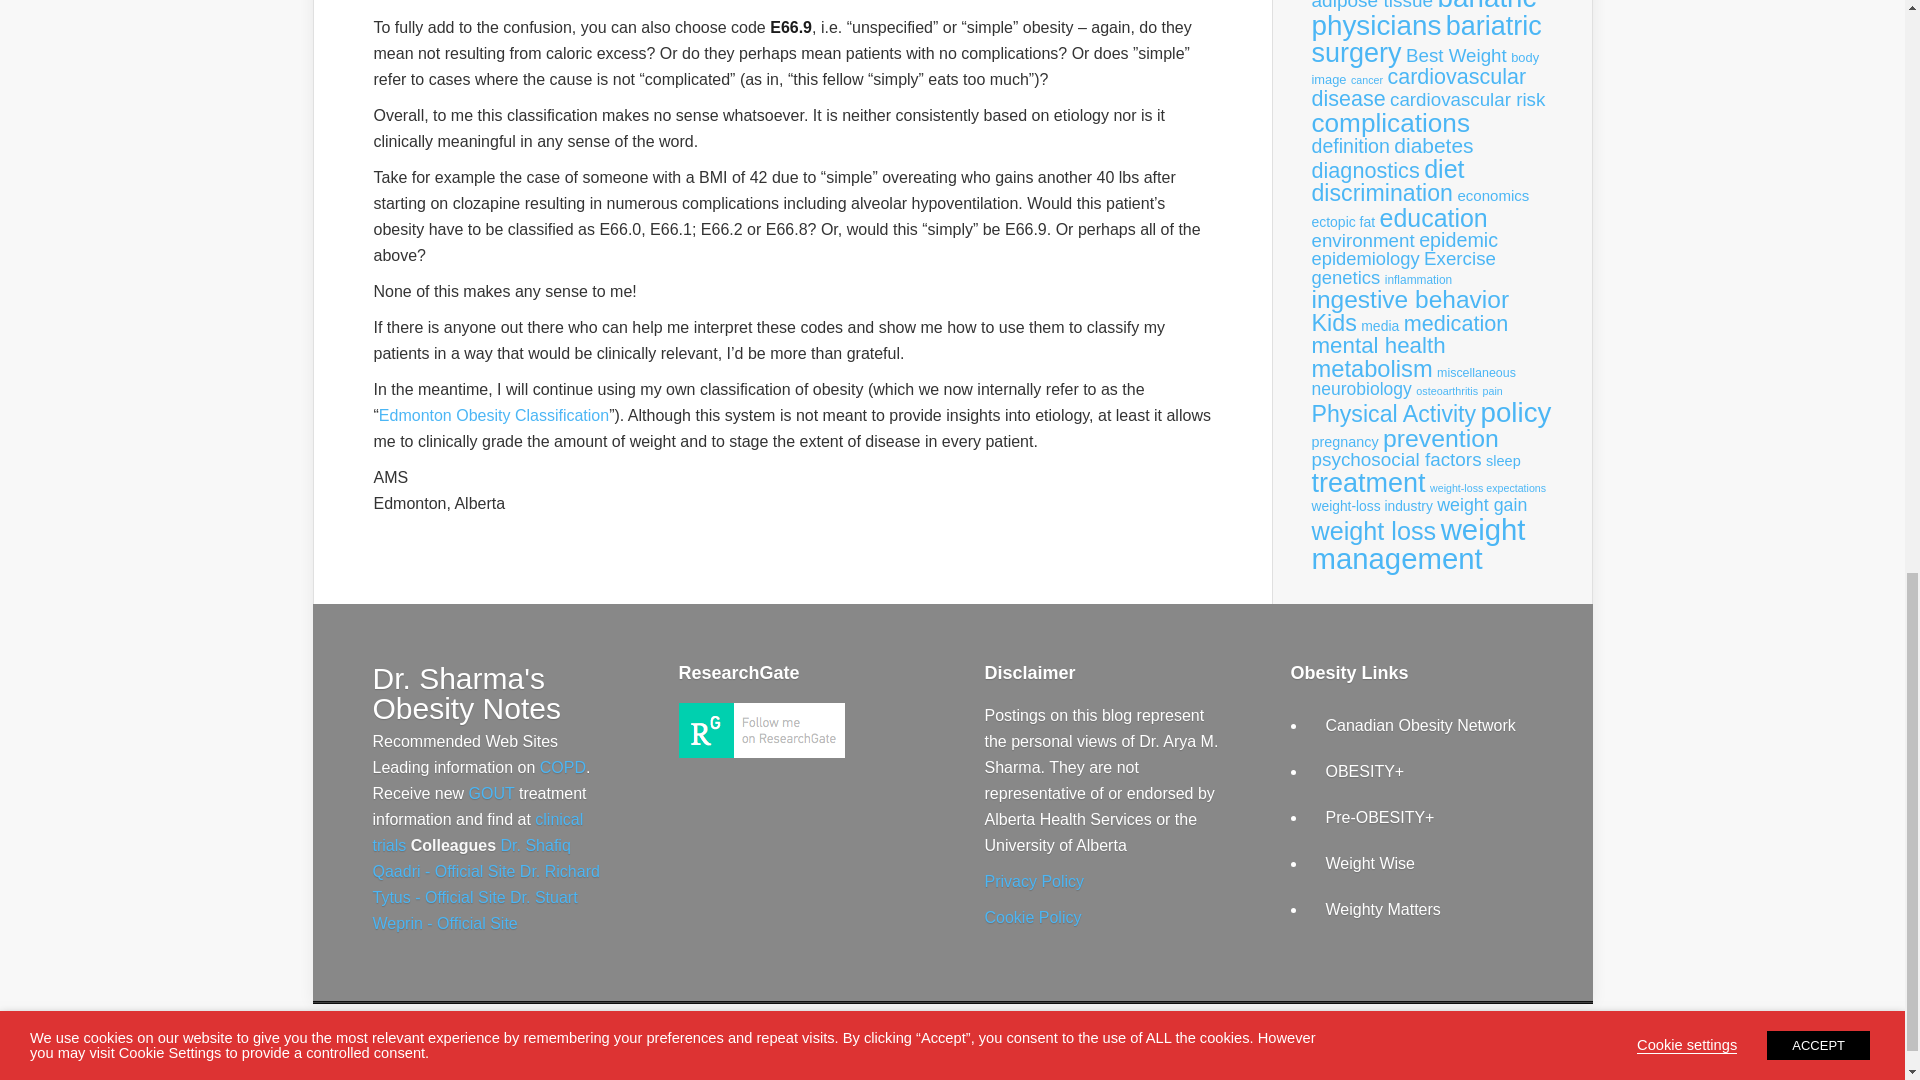 This screenshot has height=1080, width=1920. I want to click on bariatric physicians, so click(1424, 20).